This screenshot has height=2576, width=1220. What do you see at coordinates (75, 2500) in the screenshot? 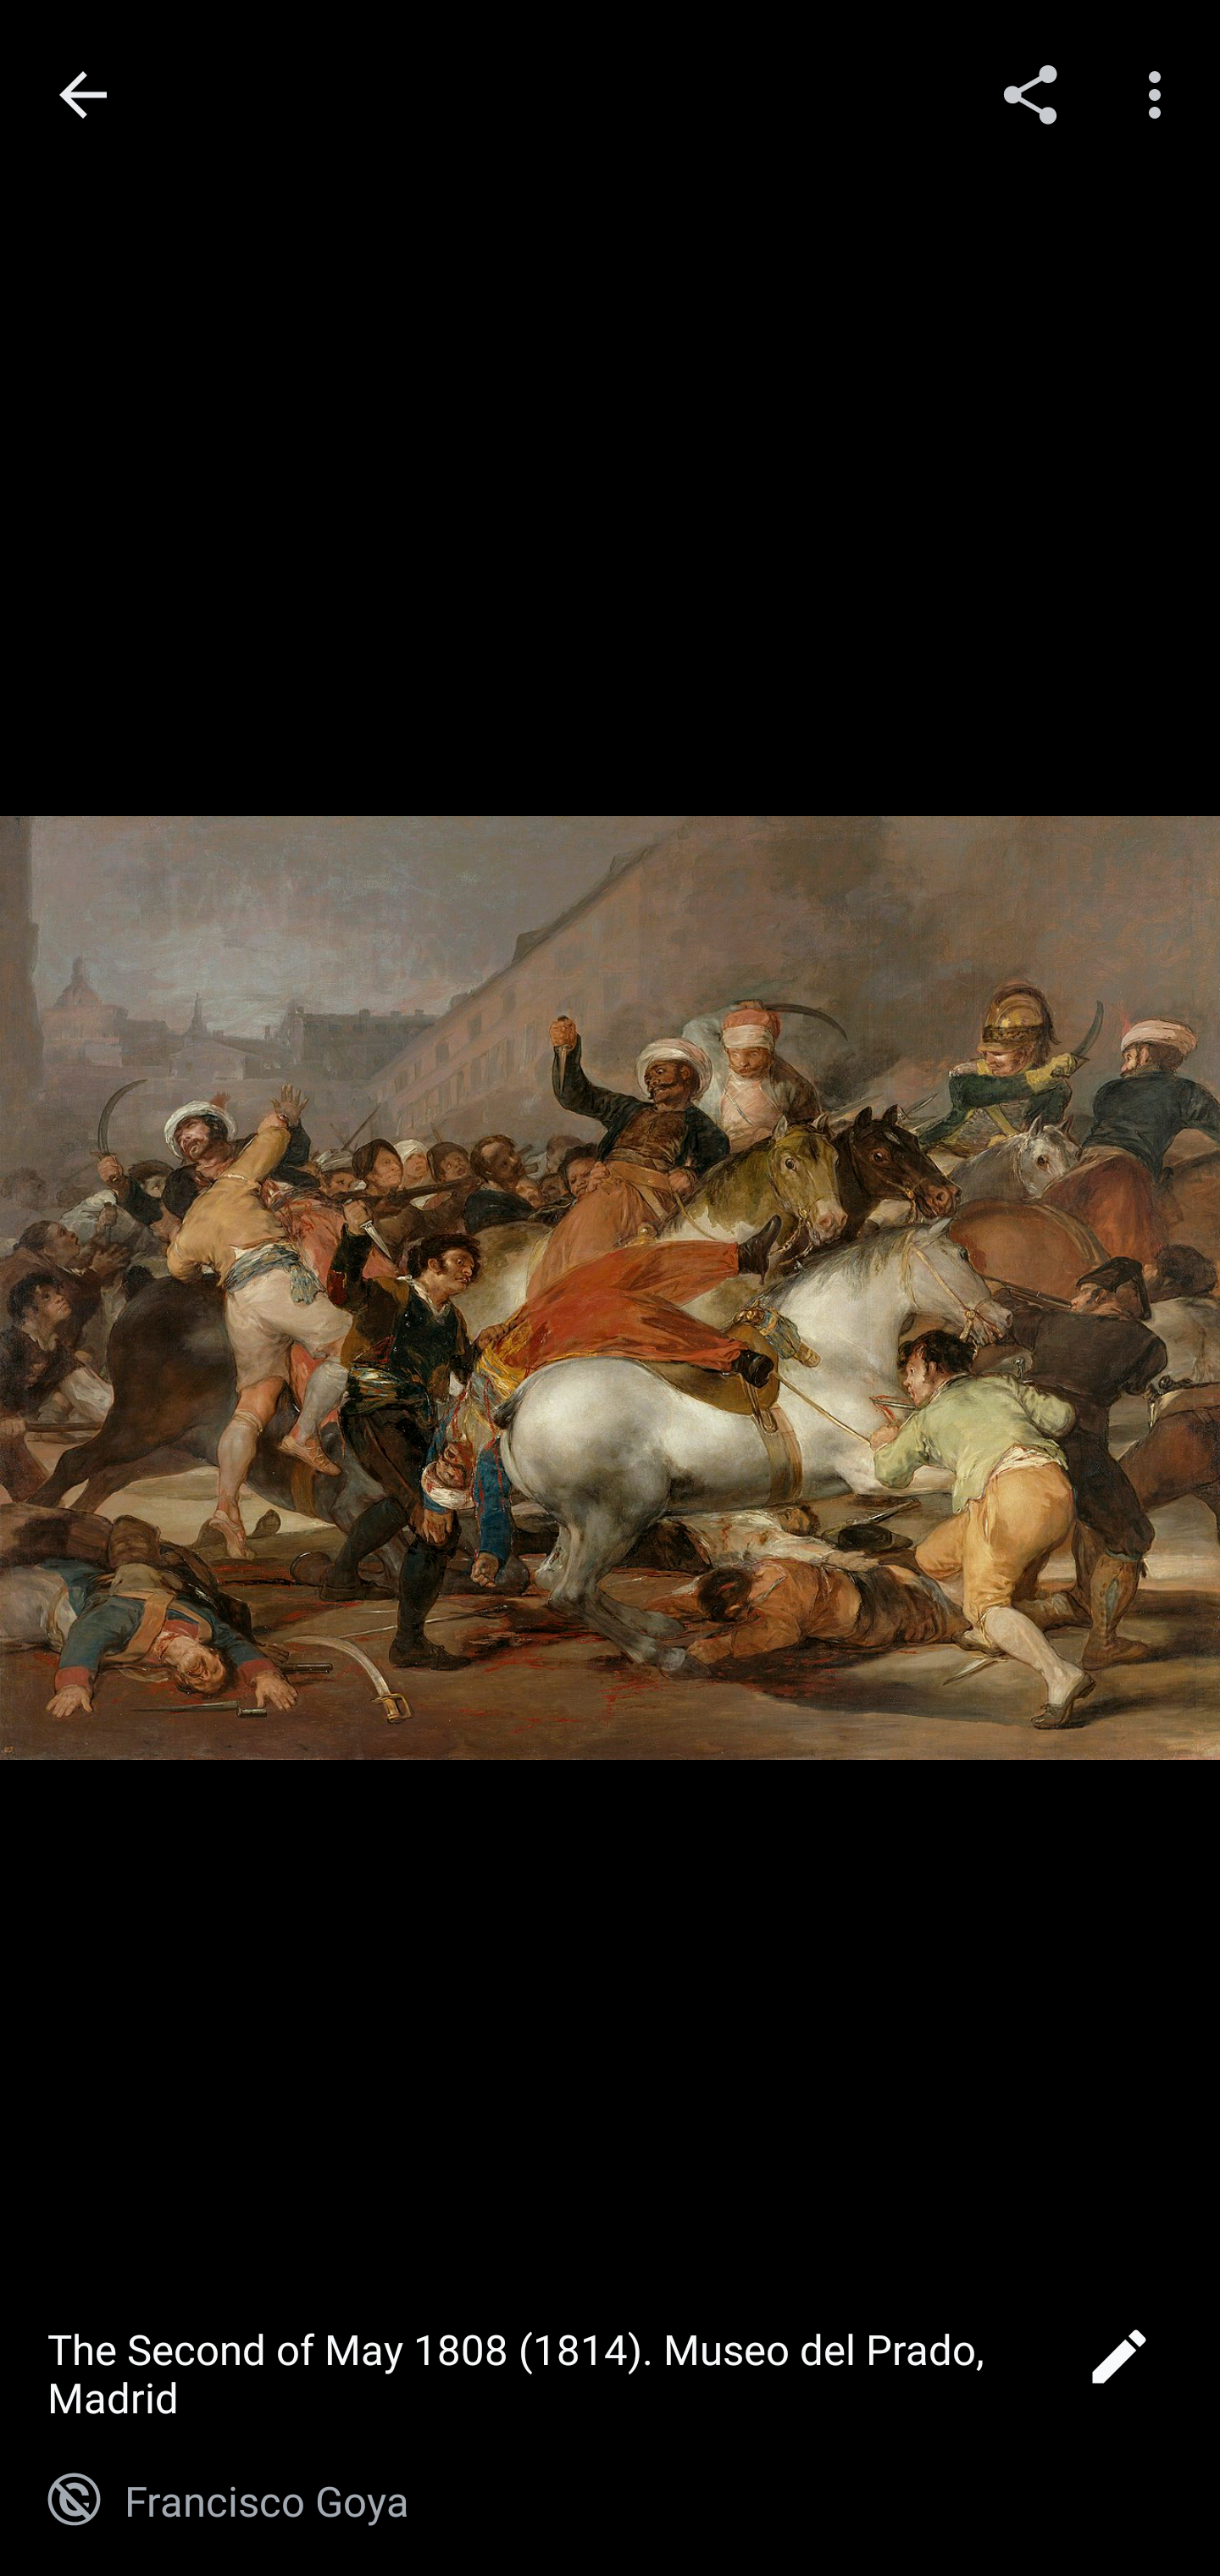
I see `Public domain` at bounding box center [75, 2500].